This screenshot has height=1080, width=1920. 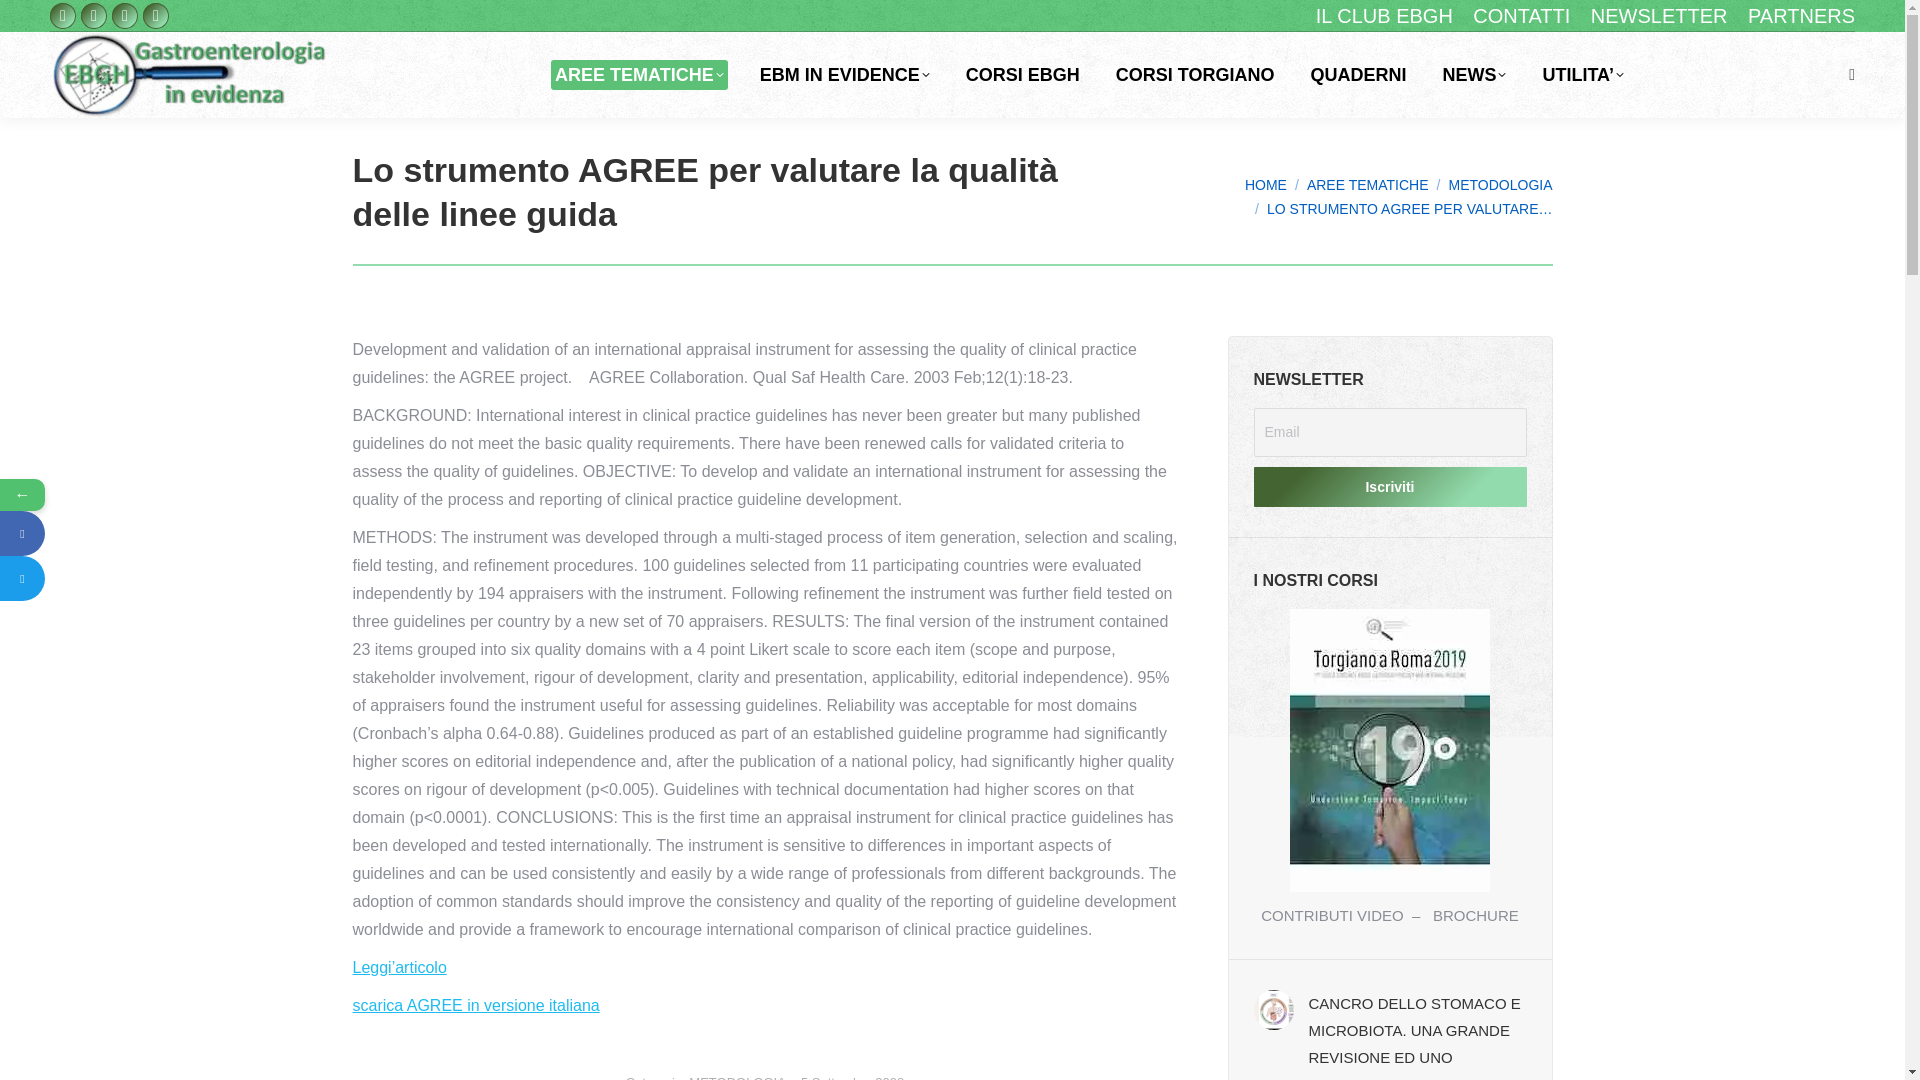 What do you see at coordinates (1265, 185) in the screenshot?
I see `Home` at bounding box center [1265, 185].